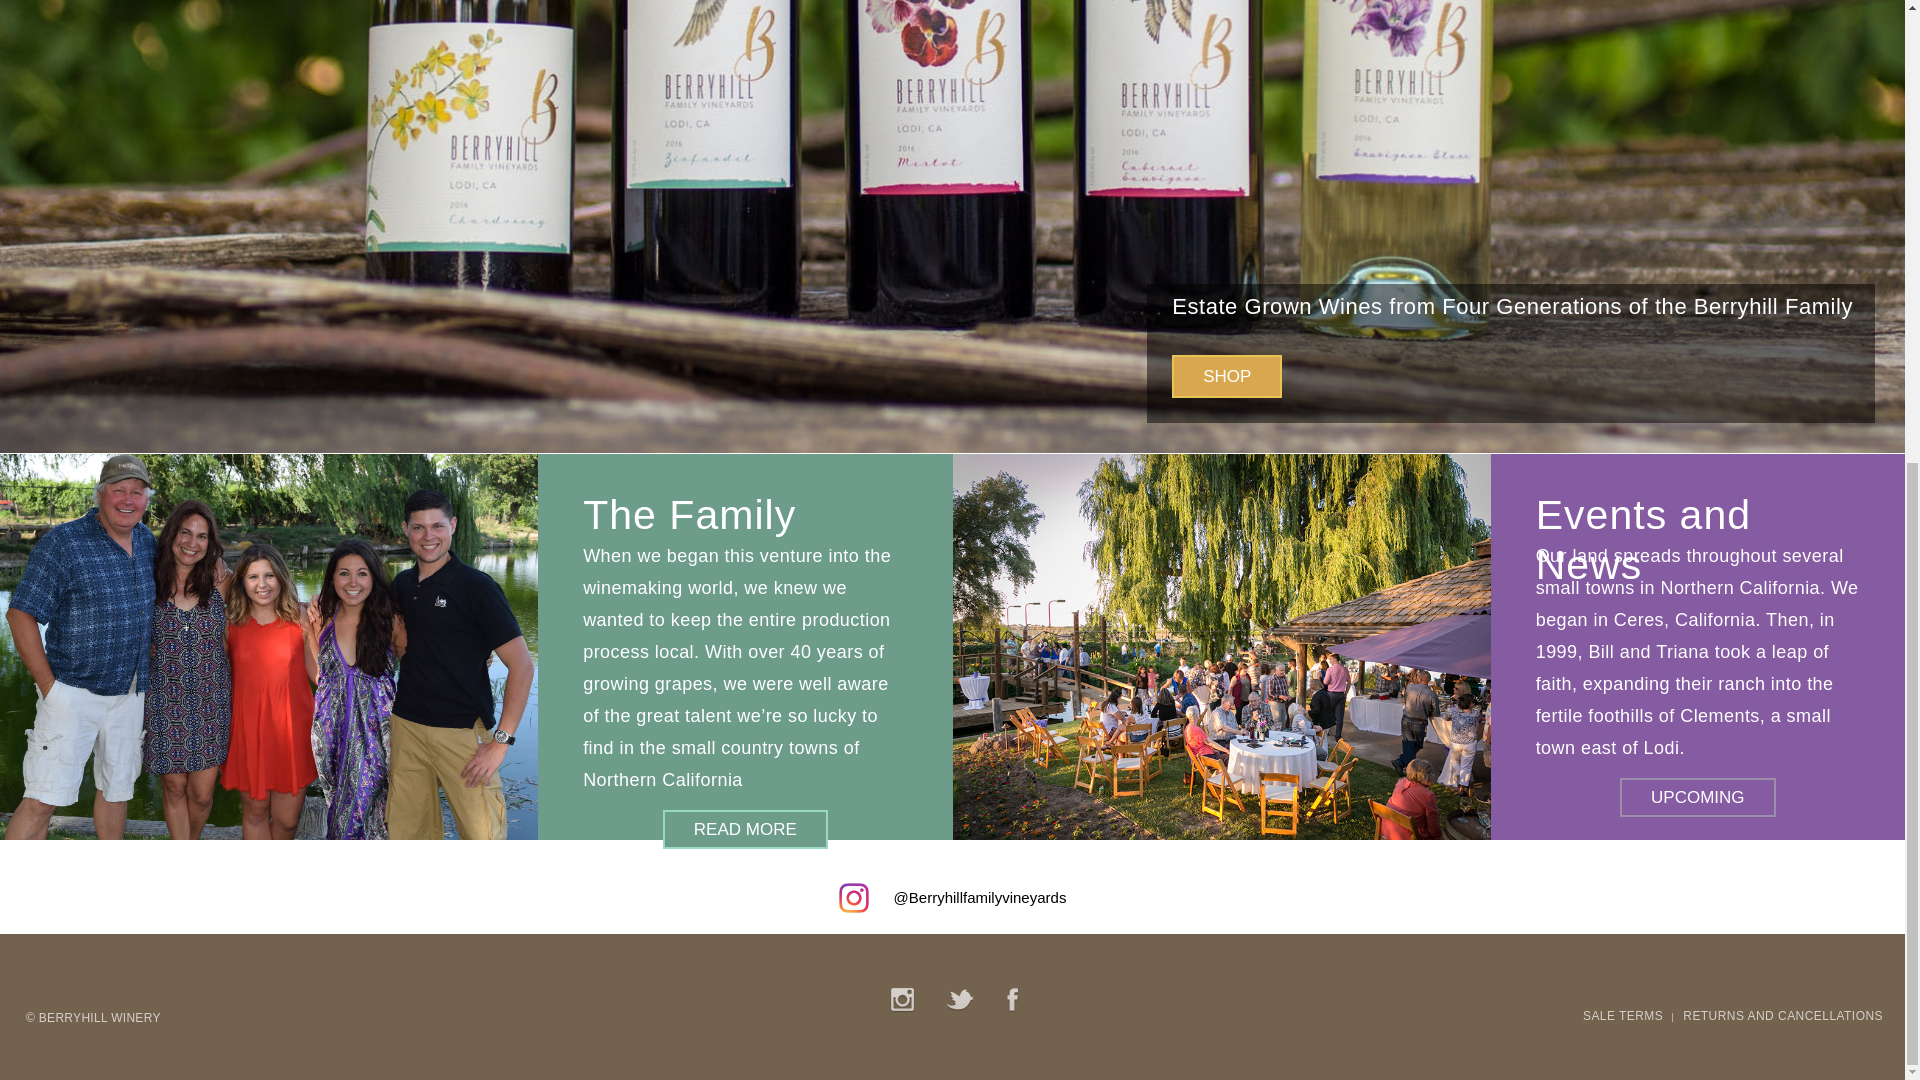 The width and height of the screenshot is (1920, 1080). What do you see at coordinates (1226, 376) in the screenshot?
I see `SHOP` at bounding box center [1226, 376].